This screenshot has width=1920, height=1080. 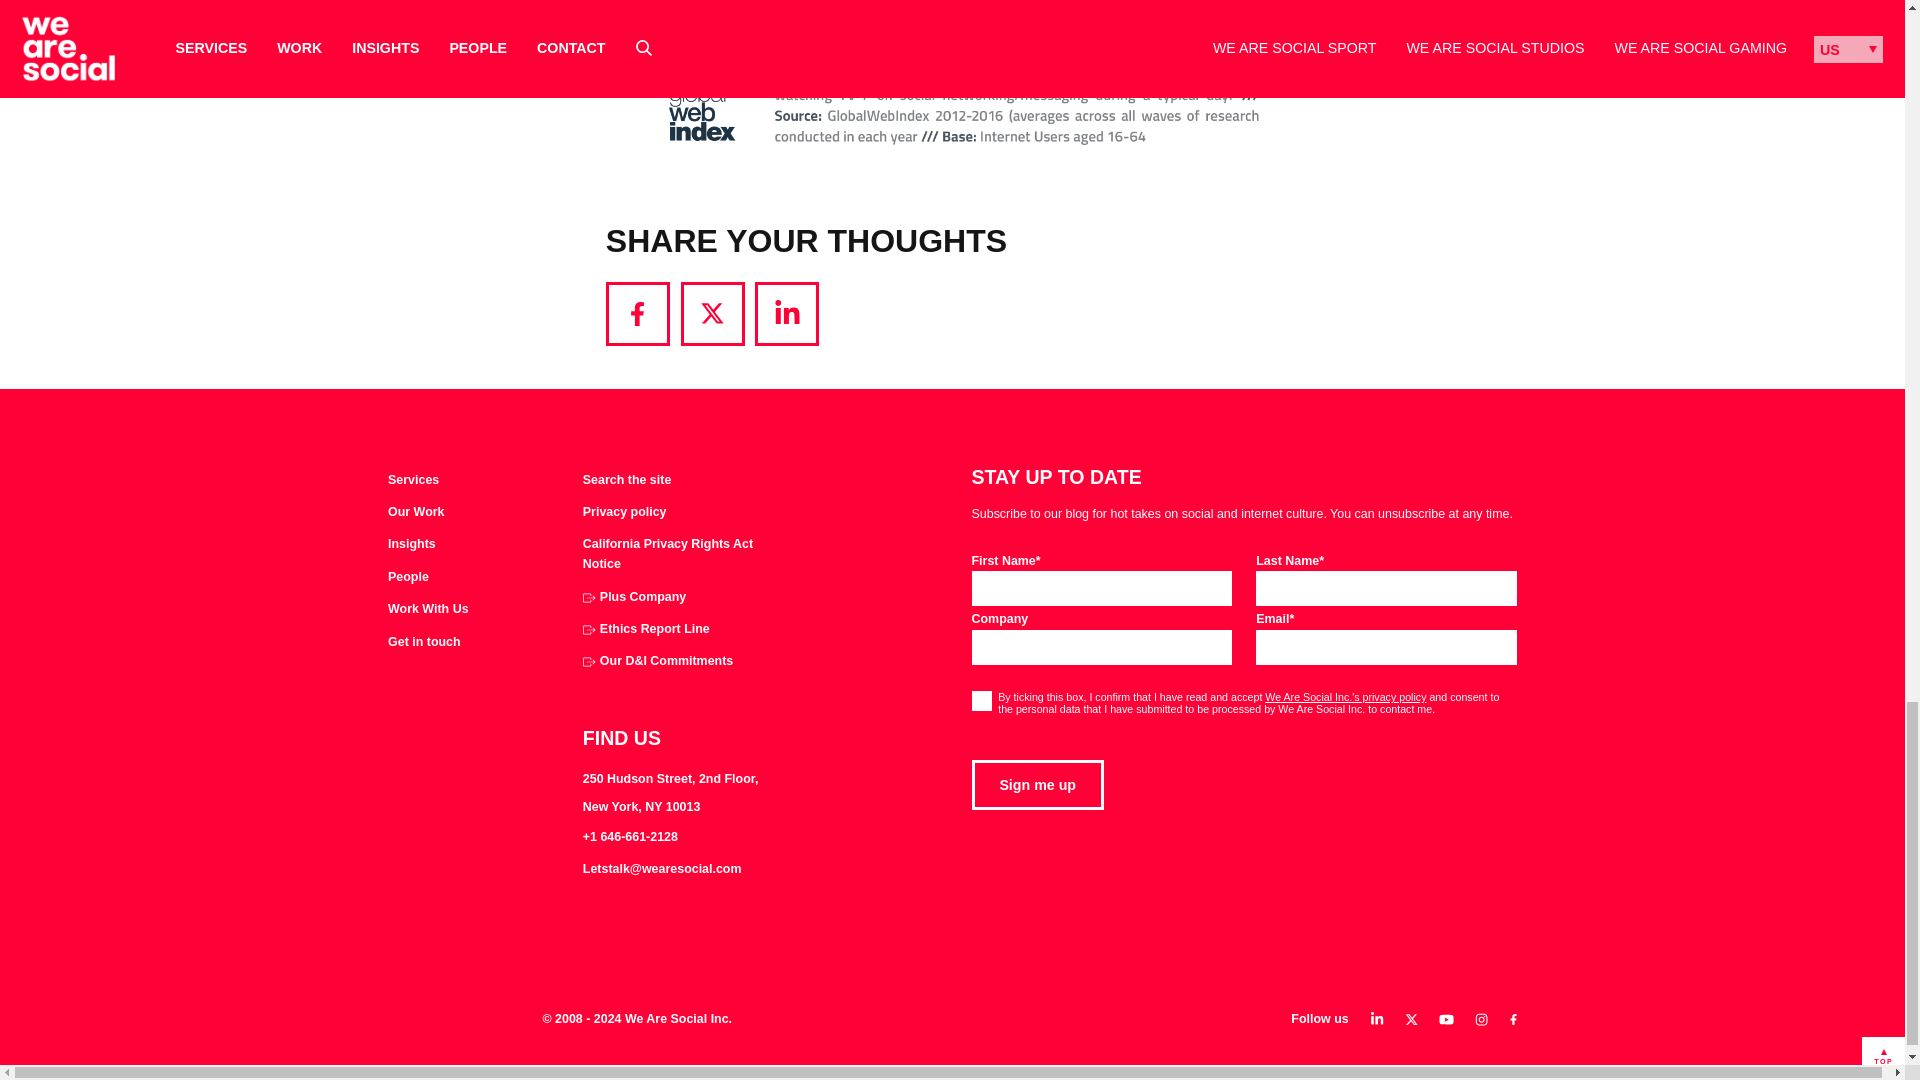 I want to click on Plus Company, so click(x=634, y=598).